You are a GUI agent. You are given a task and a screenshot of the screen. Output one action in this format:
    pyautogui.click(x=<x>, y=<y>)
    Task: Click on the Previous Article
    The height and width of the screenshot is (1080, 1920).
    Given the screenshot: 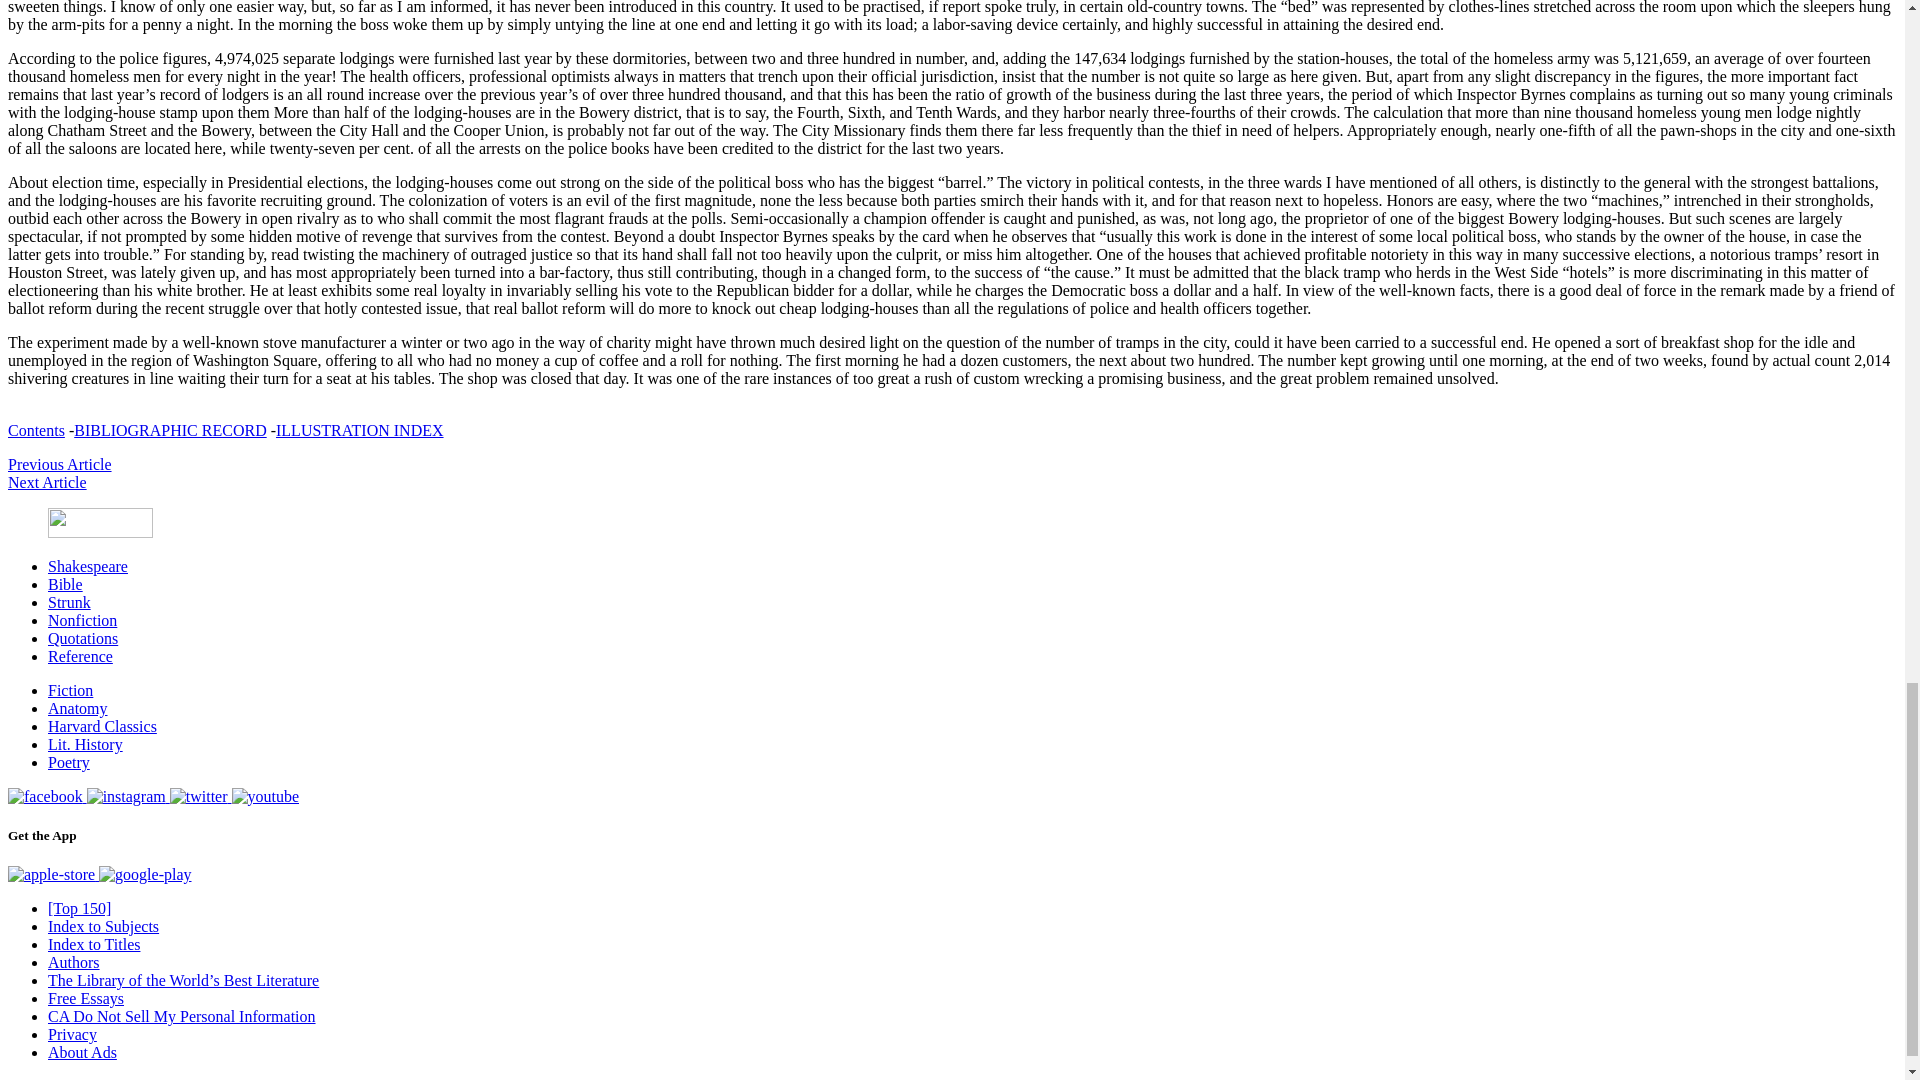 What is the action you would take?
    pyautogui.click(x=59, y=464)
    